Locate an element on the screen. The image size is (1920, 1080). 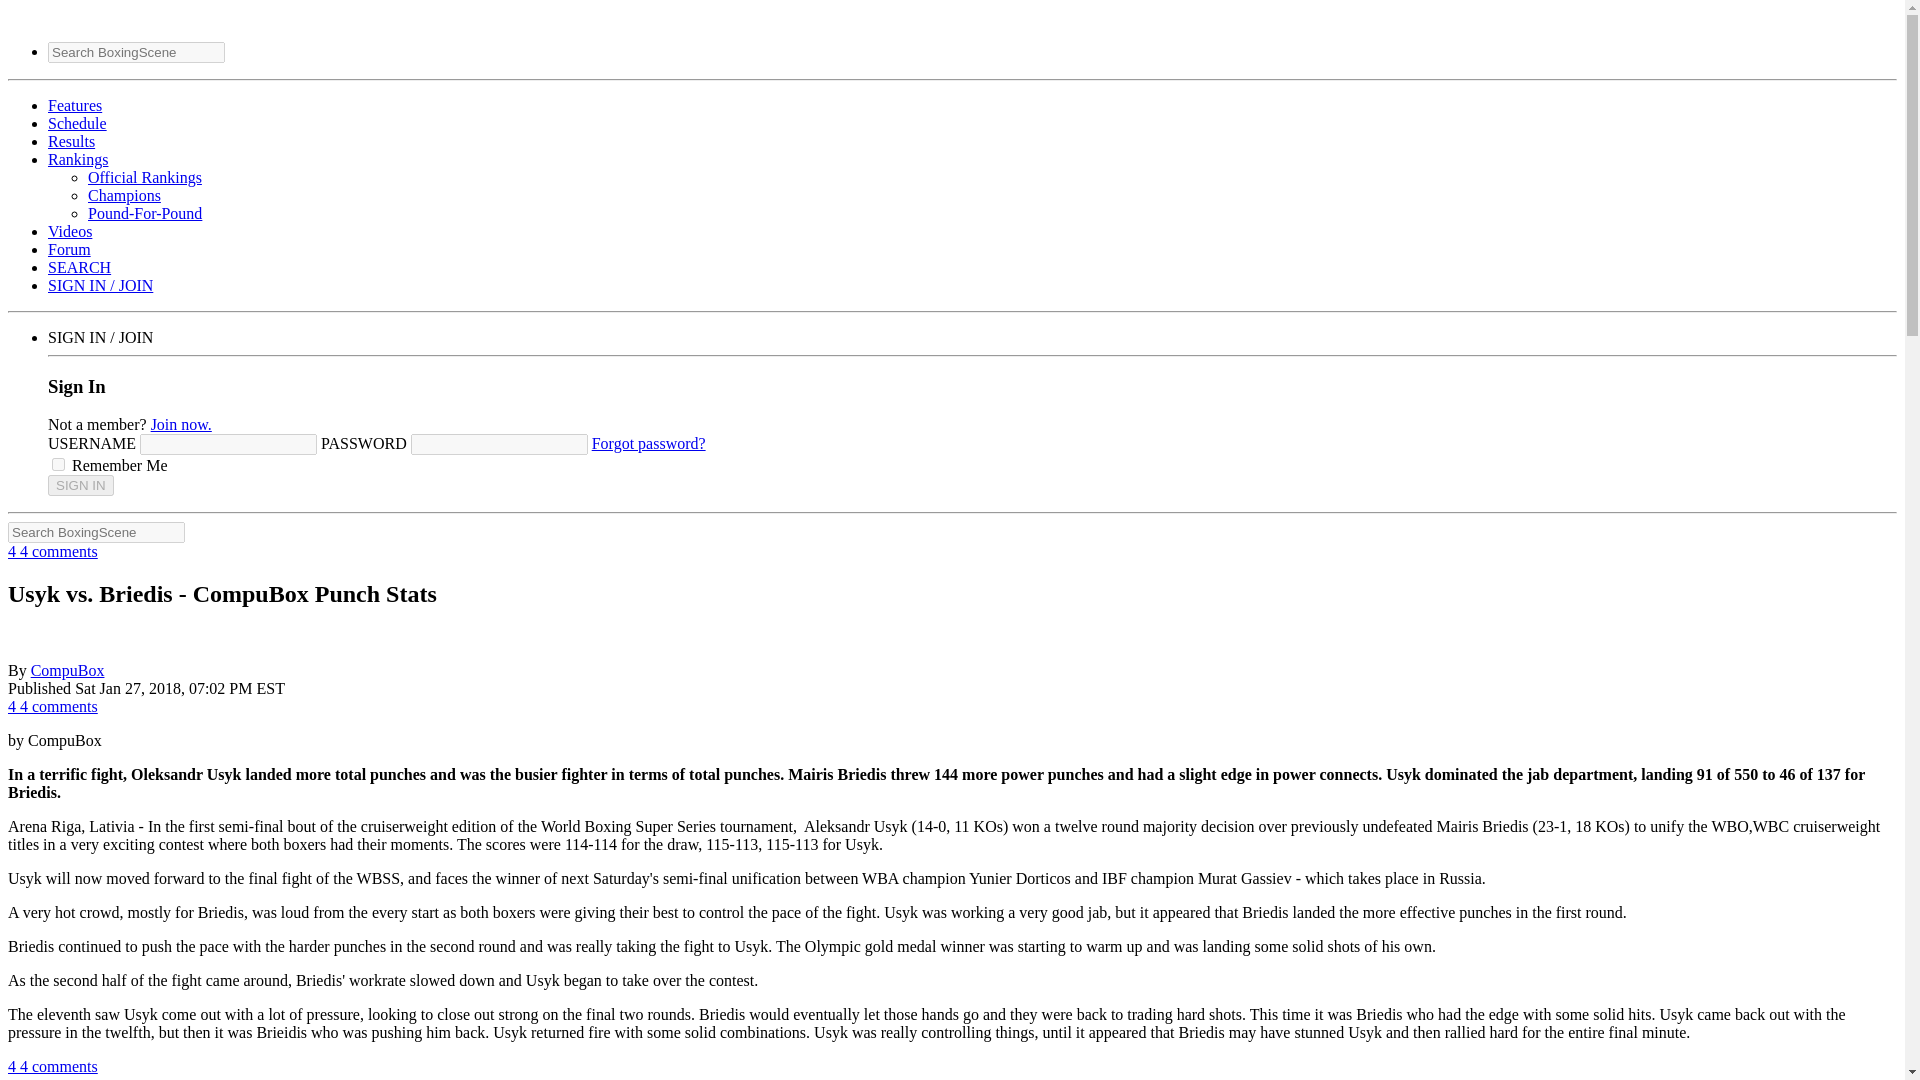
Features is located at coordinates (74, 106).